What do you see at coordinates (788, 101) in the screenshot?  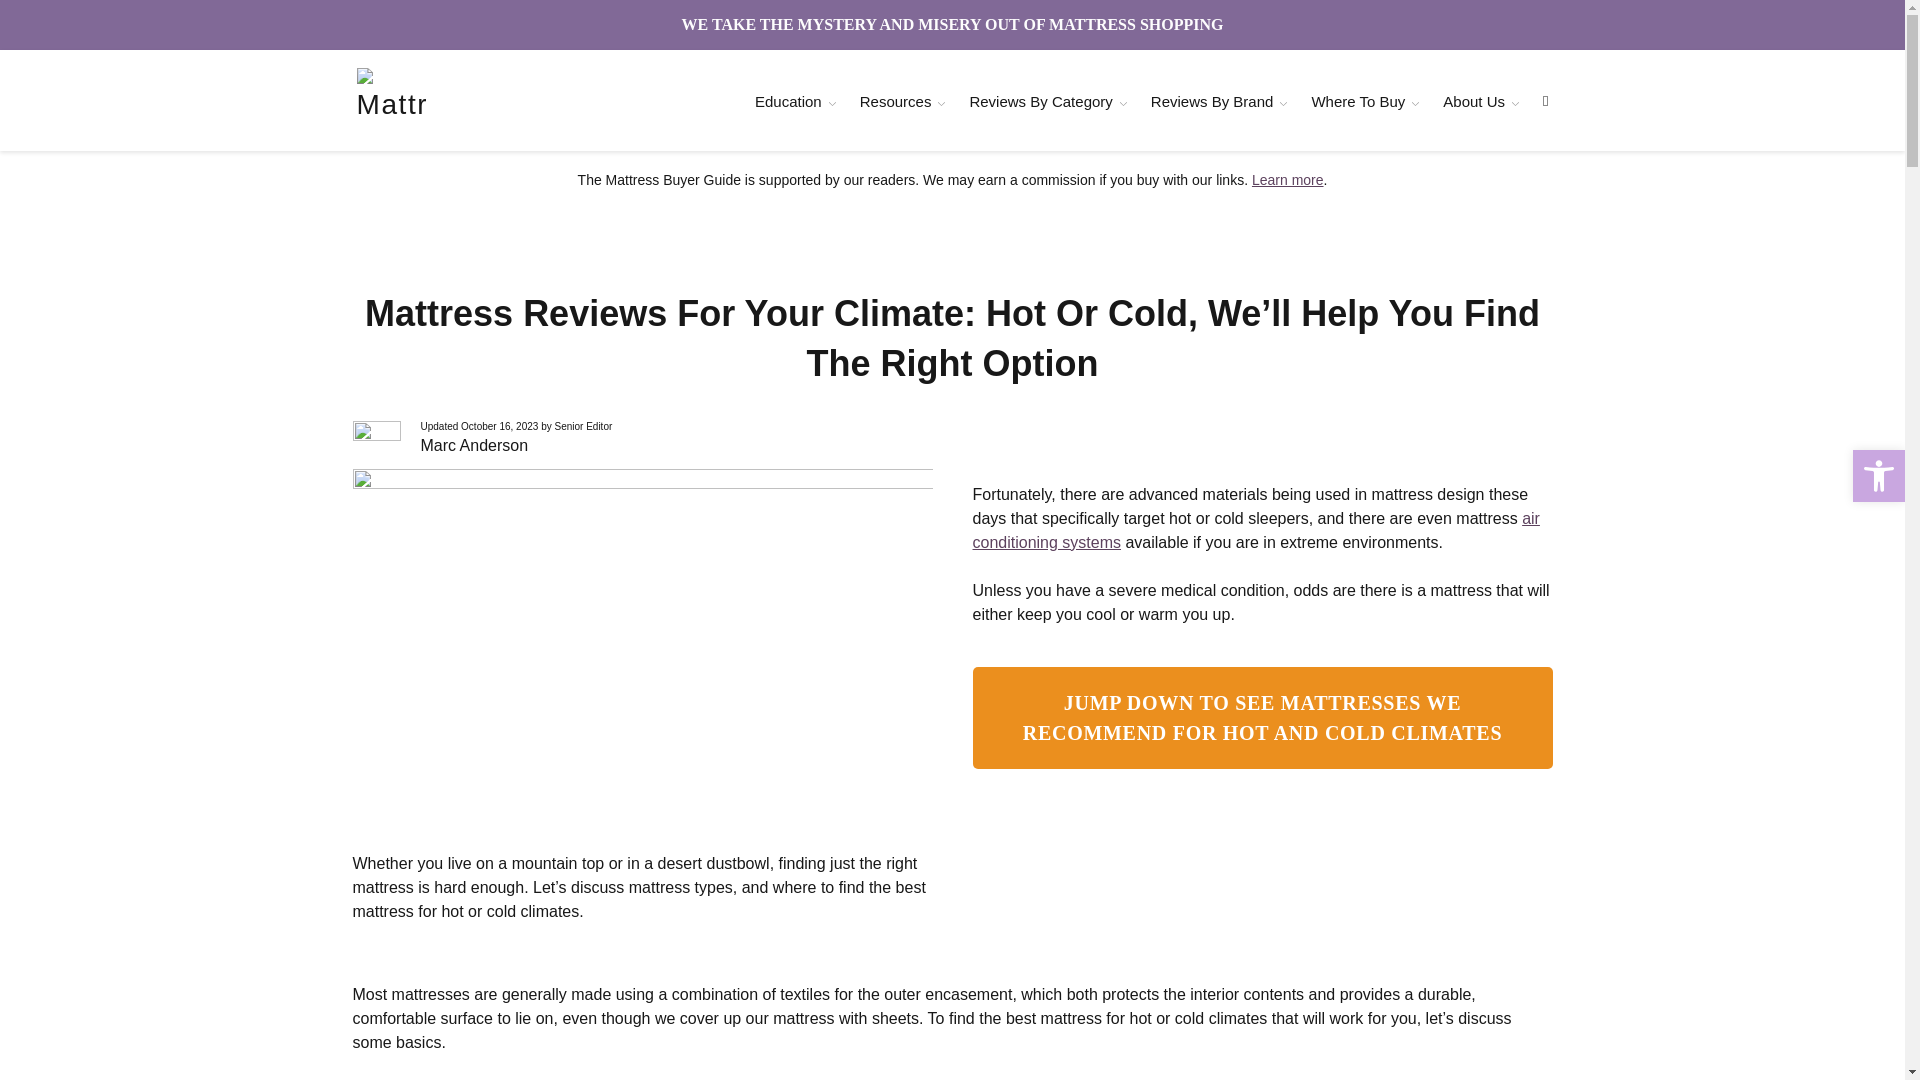 I see `Education` at bounding box center [788, 101].